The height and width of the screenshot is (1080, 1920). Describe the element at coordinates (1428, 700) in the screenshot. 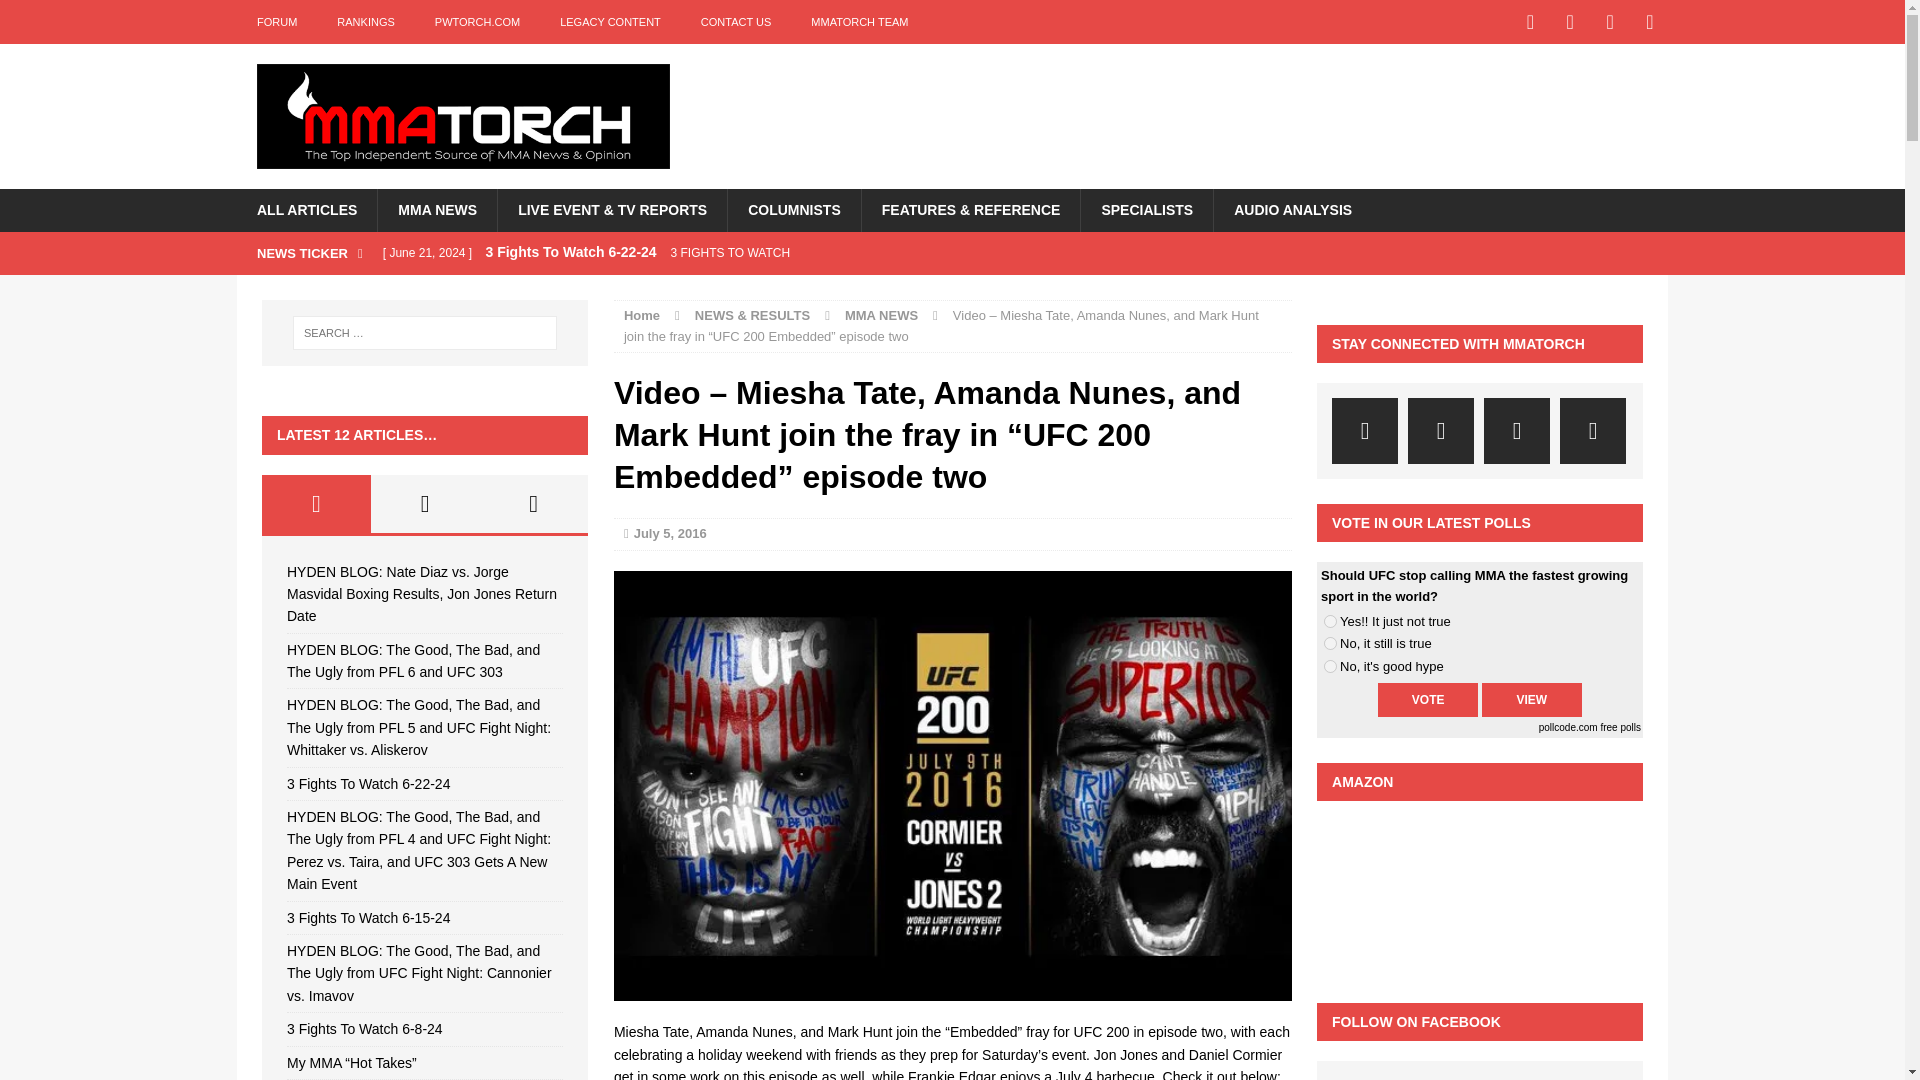

I see ` Vote ` at that location.